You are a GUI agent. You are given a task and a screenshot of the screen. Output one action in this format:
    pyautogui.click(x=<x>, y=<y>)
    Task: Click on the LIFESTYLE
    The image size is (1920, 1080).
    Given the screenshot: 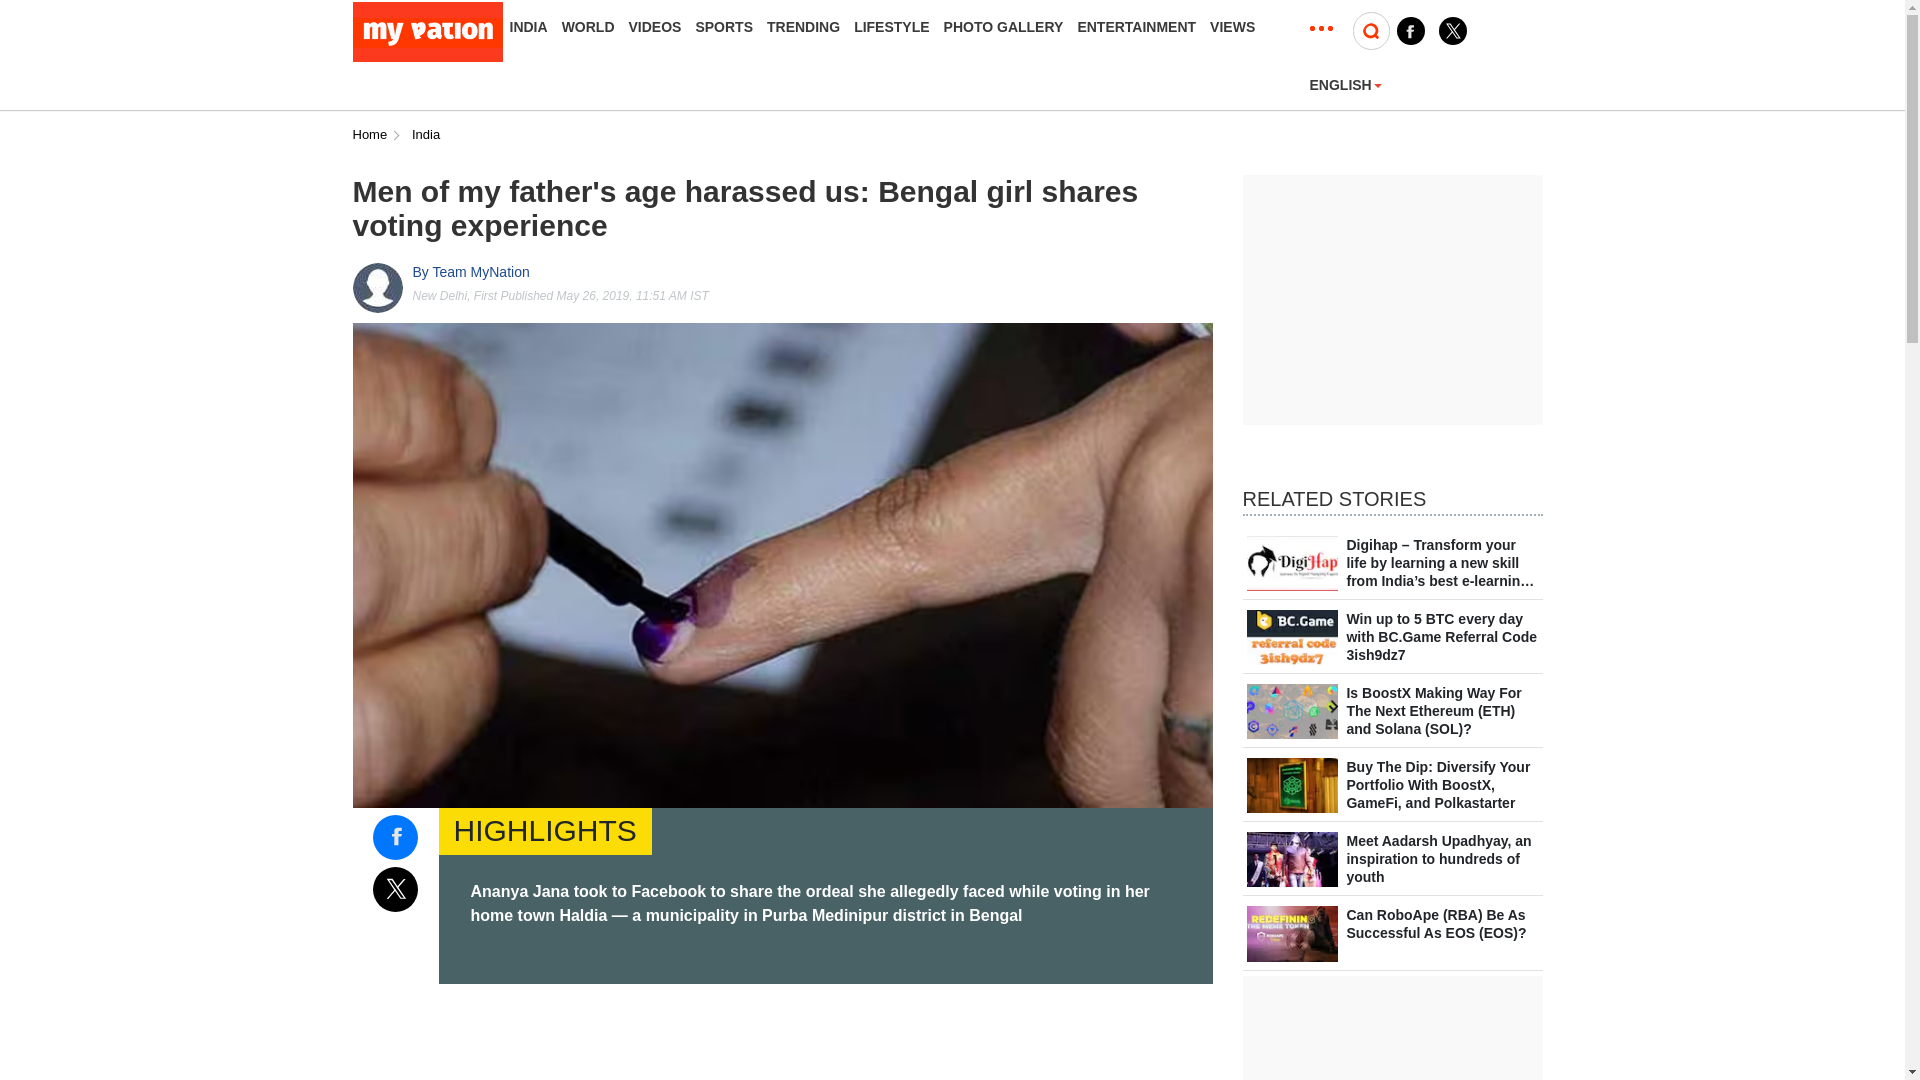 What is the action you would take?
    pyautogui.click(x=892, y=26)
    